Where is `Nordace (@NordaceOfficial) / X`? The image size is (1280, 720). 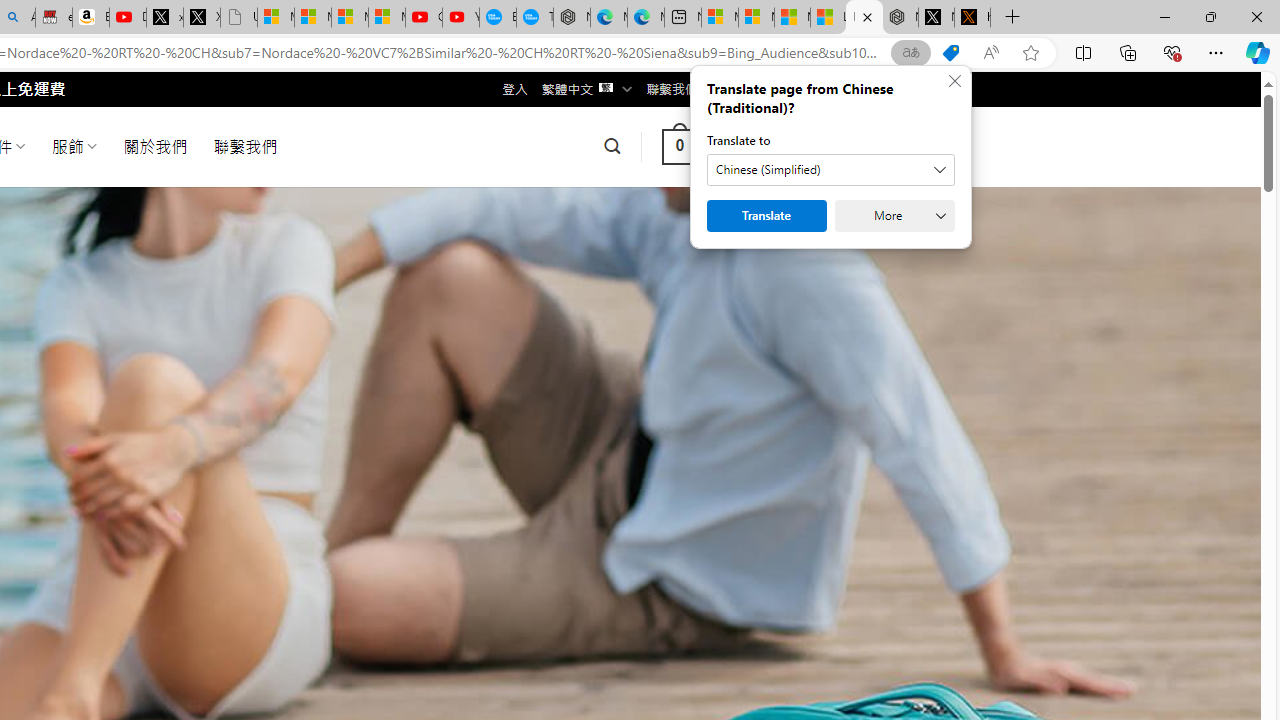 Nordace (@NordaceOfficial) / X is located at coordinates (936, 18).